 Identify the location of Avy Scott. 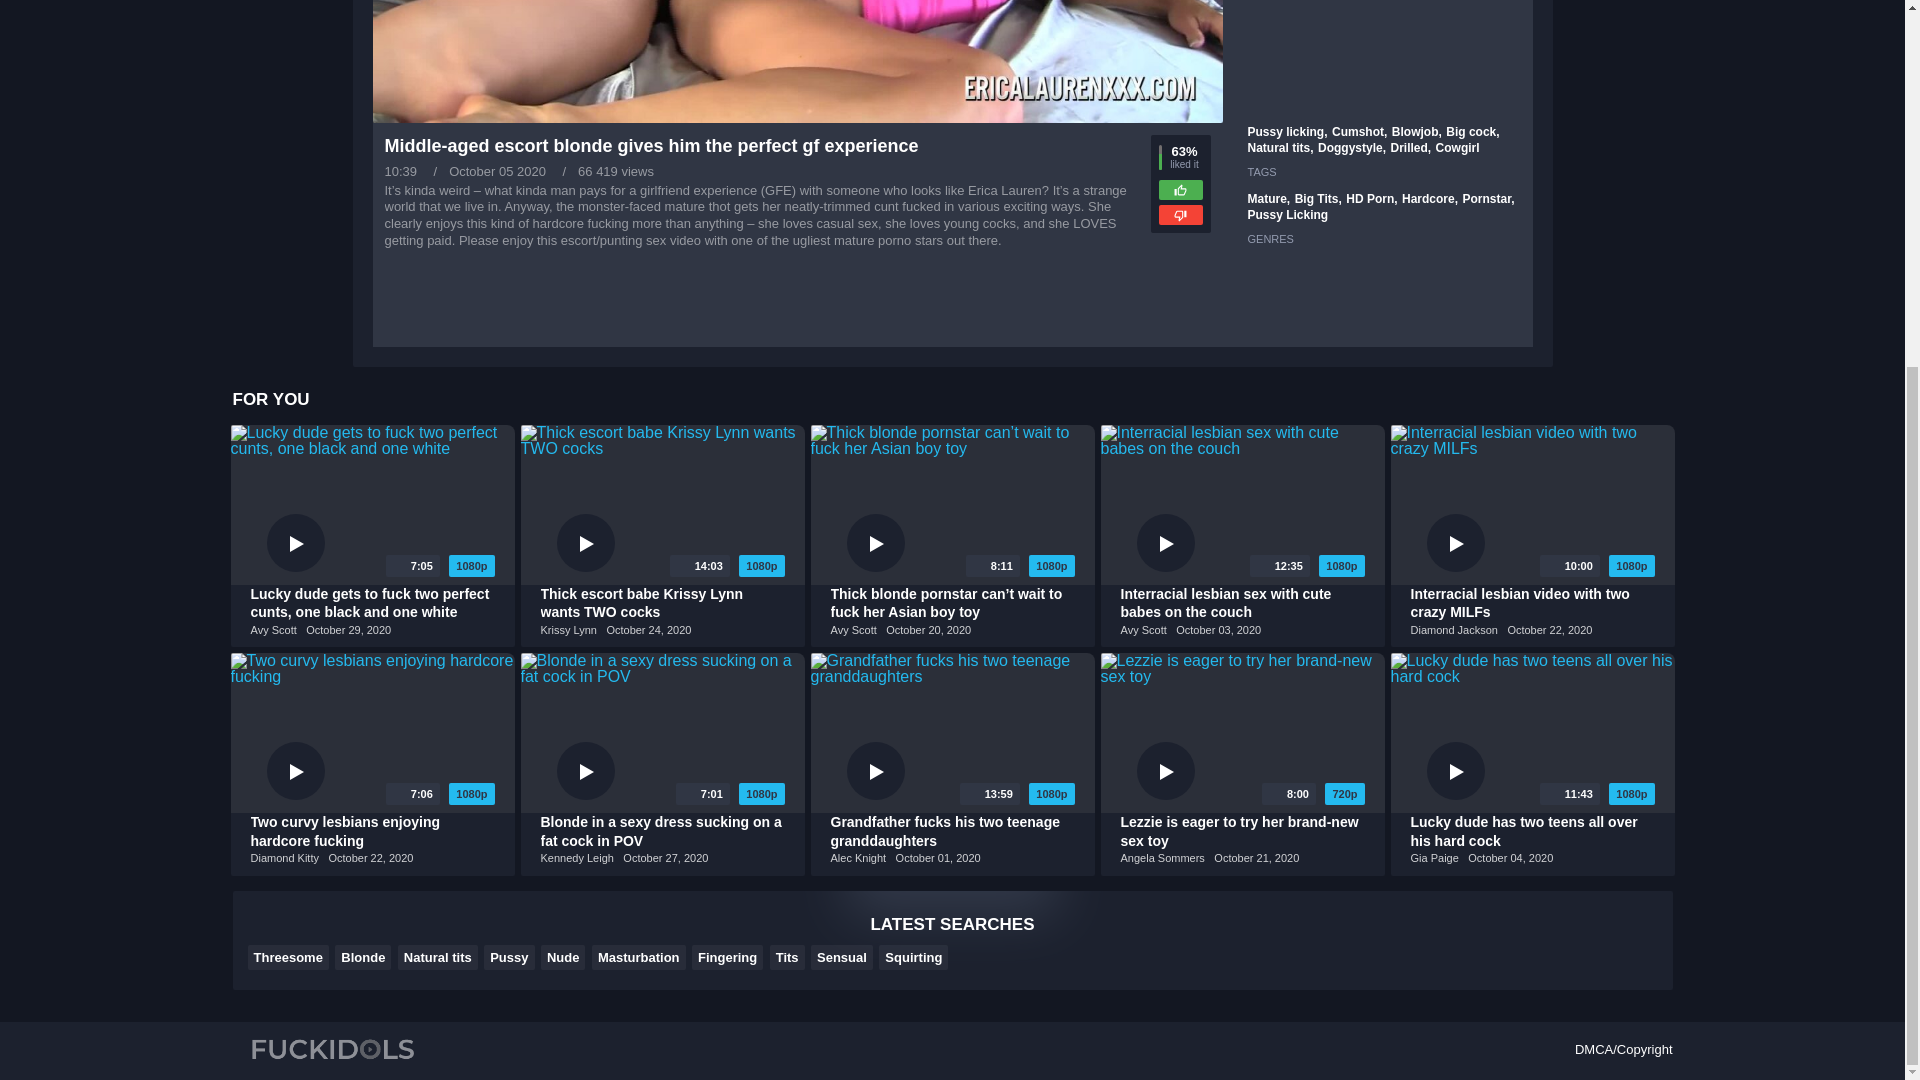
(272, 630).